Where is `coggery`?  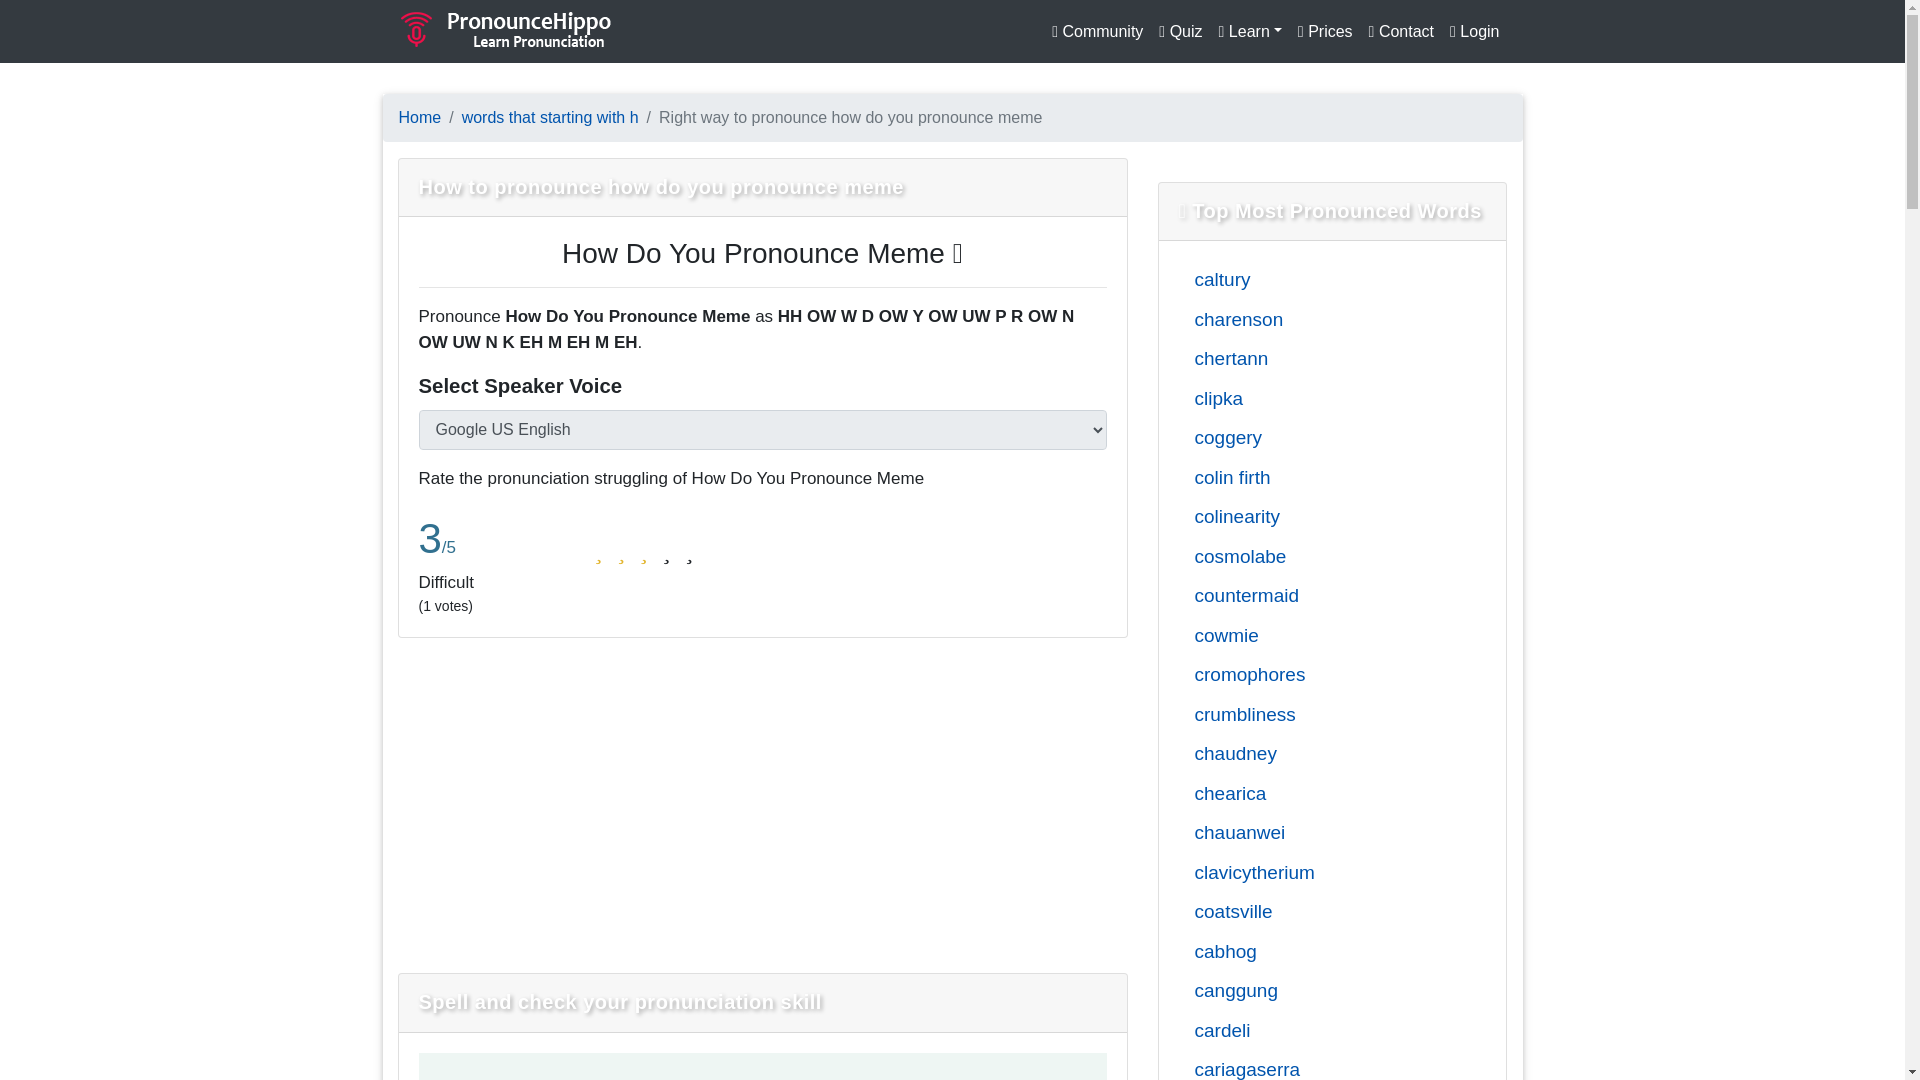 coggery is located at coordinates (1316, 438).